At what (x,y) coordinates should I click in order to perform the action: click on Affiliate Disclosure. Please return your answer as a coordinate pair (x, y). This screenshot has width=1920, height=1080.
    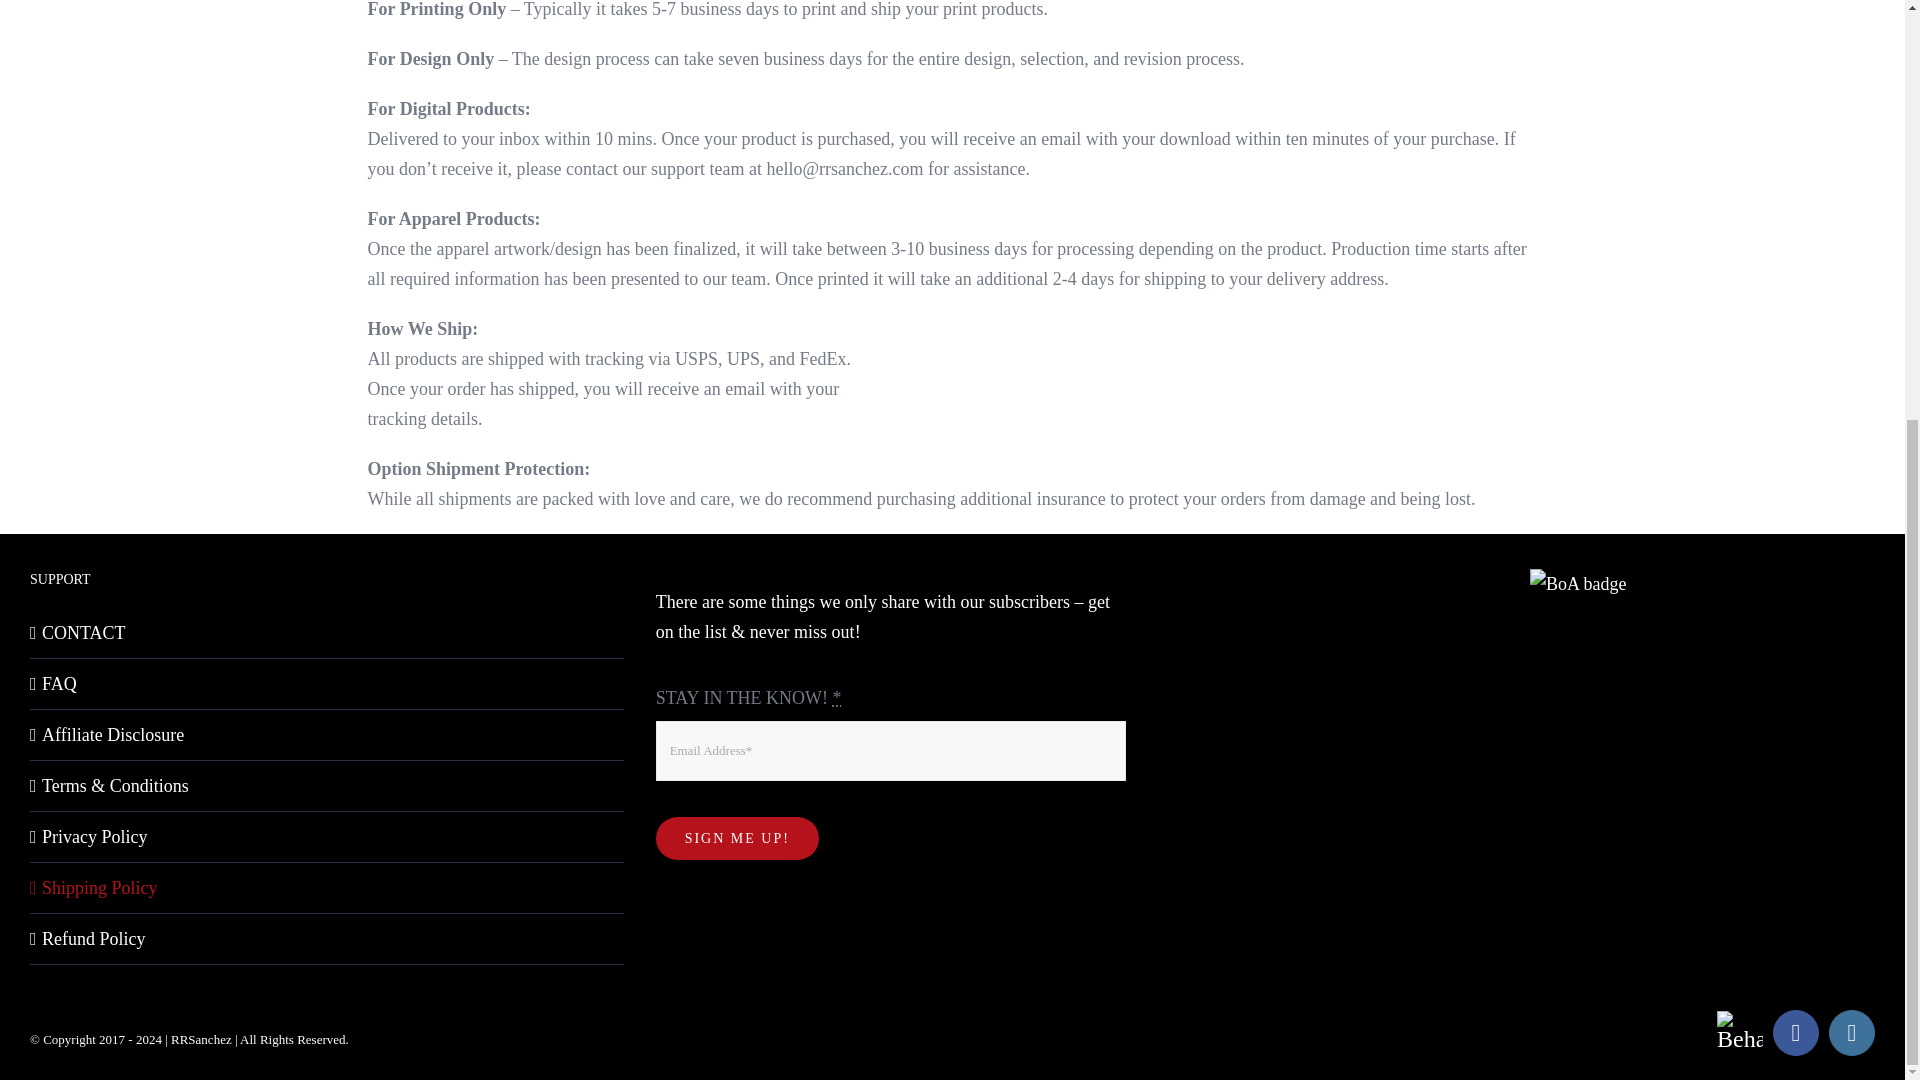
    Looking at the image, I should click on (328, 734).